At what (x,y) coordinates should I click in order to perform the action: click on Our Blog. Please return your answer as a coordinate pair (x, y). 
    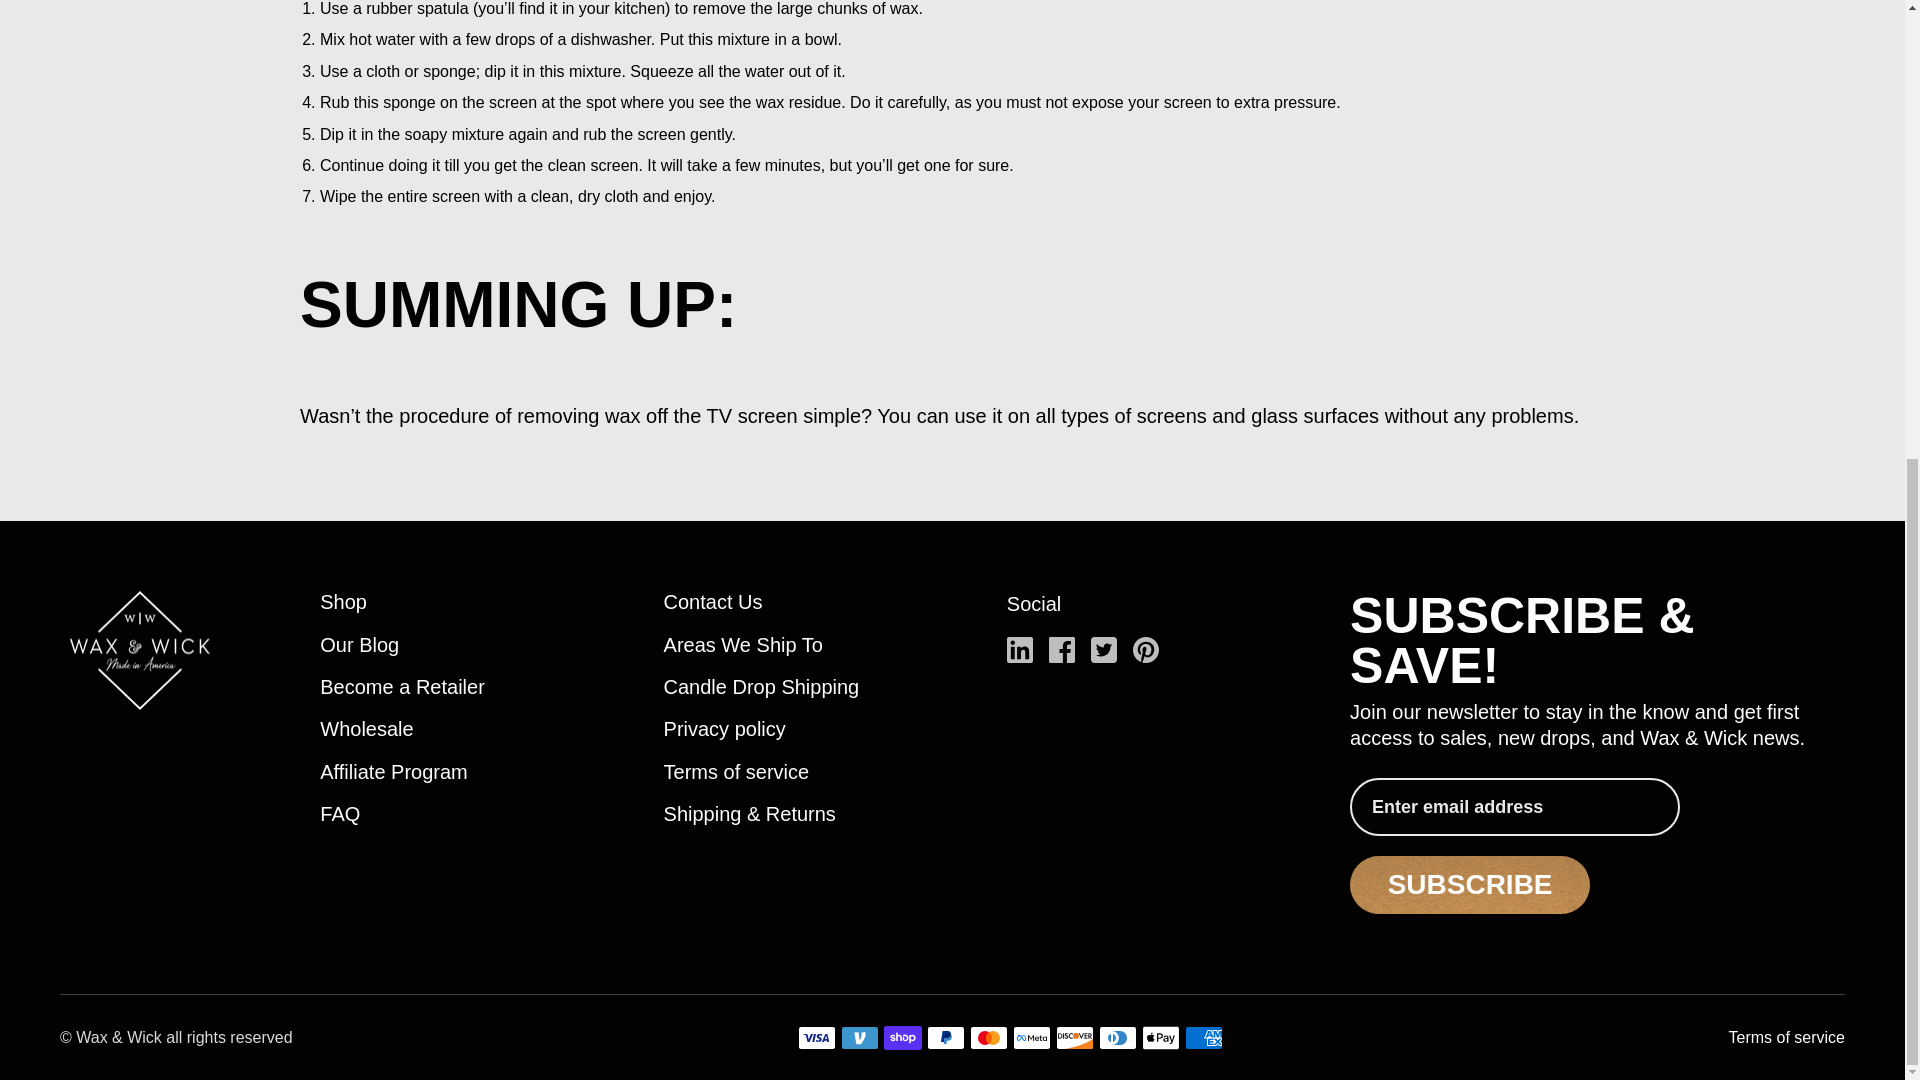
    Looking at the image, I should click on (360, 646).